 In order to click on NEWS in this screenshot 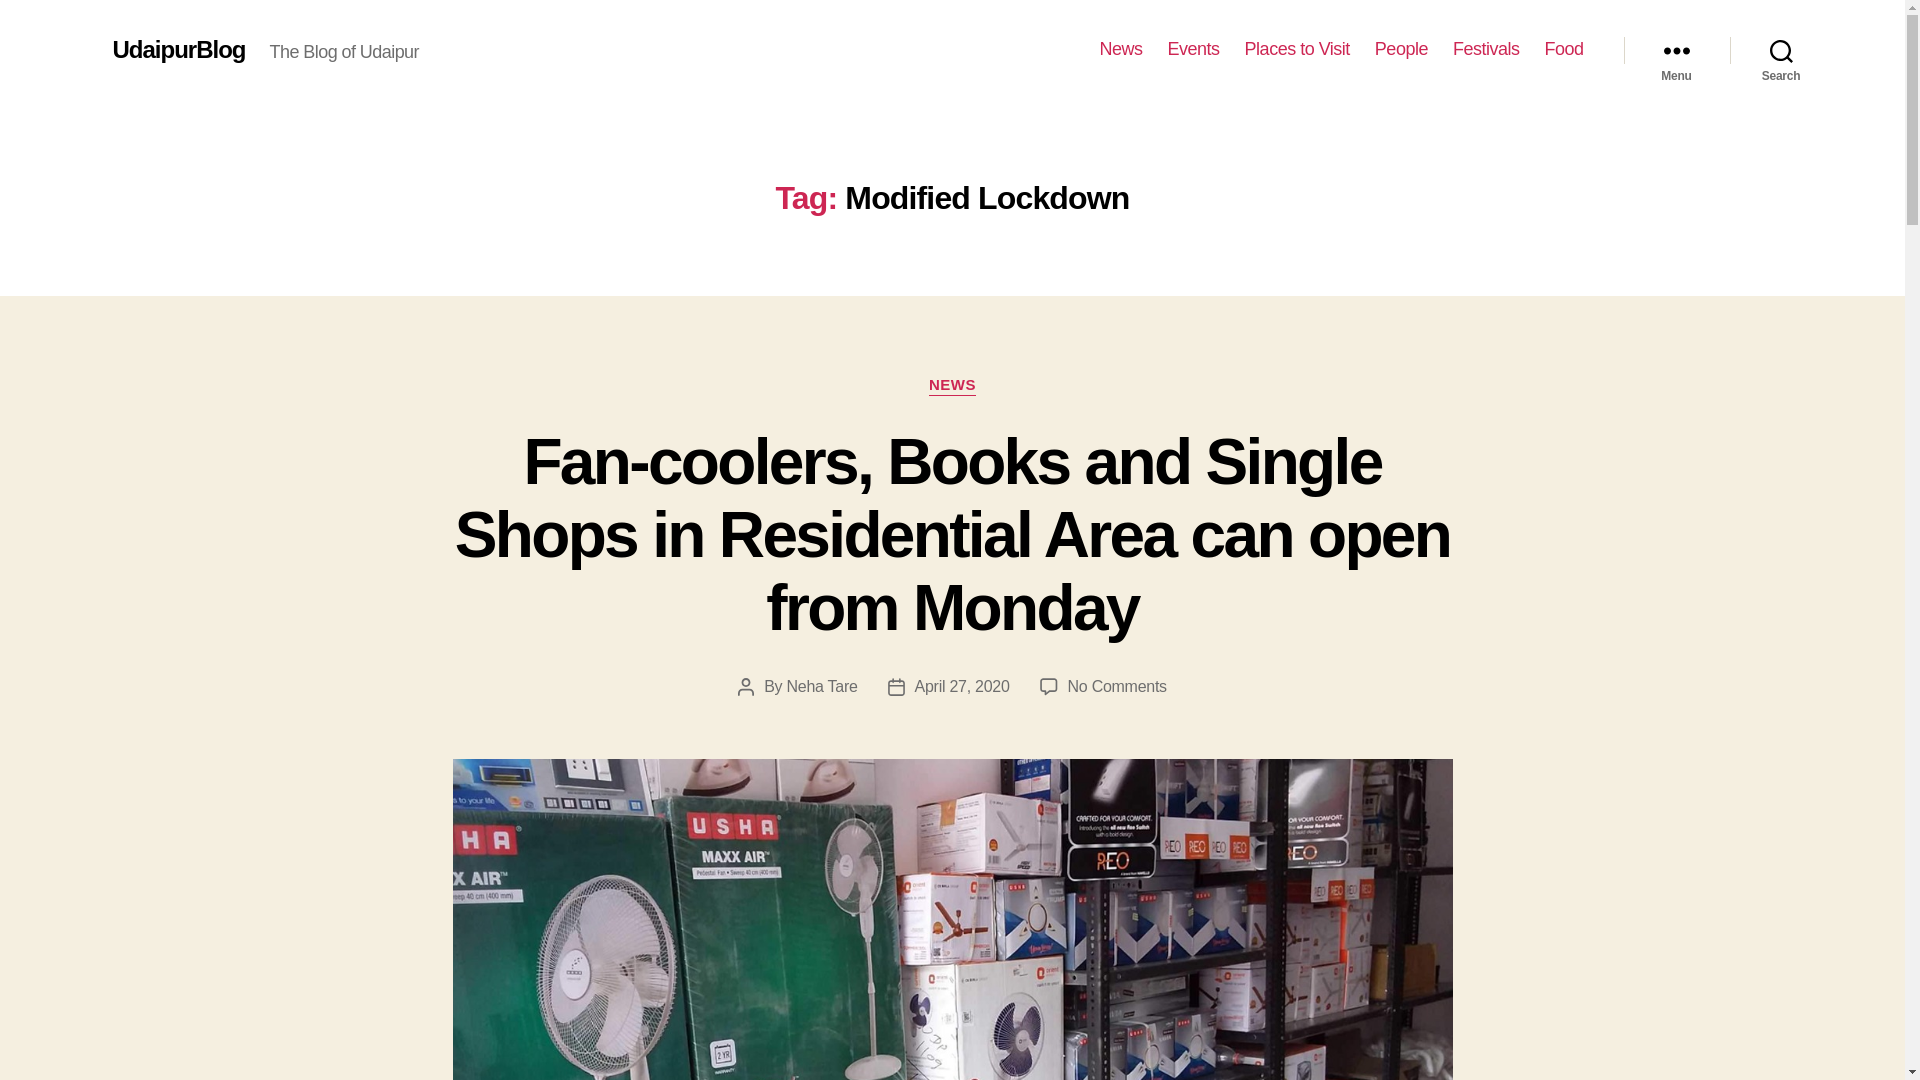, I will do `click(952, 386)`.